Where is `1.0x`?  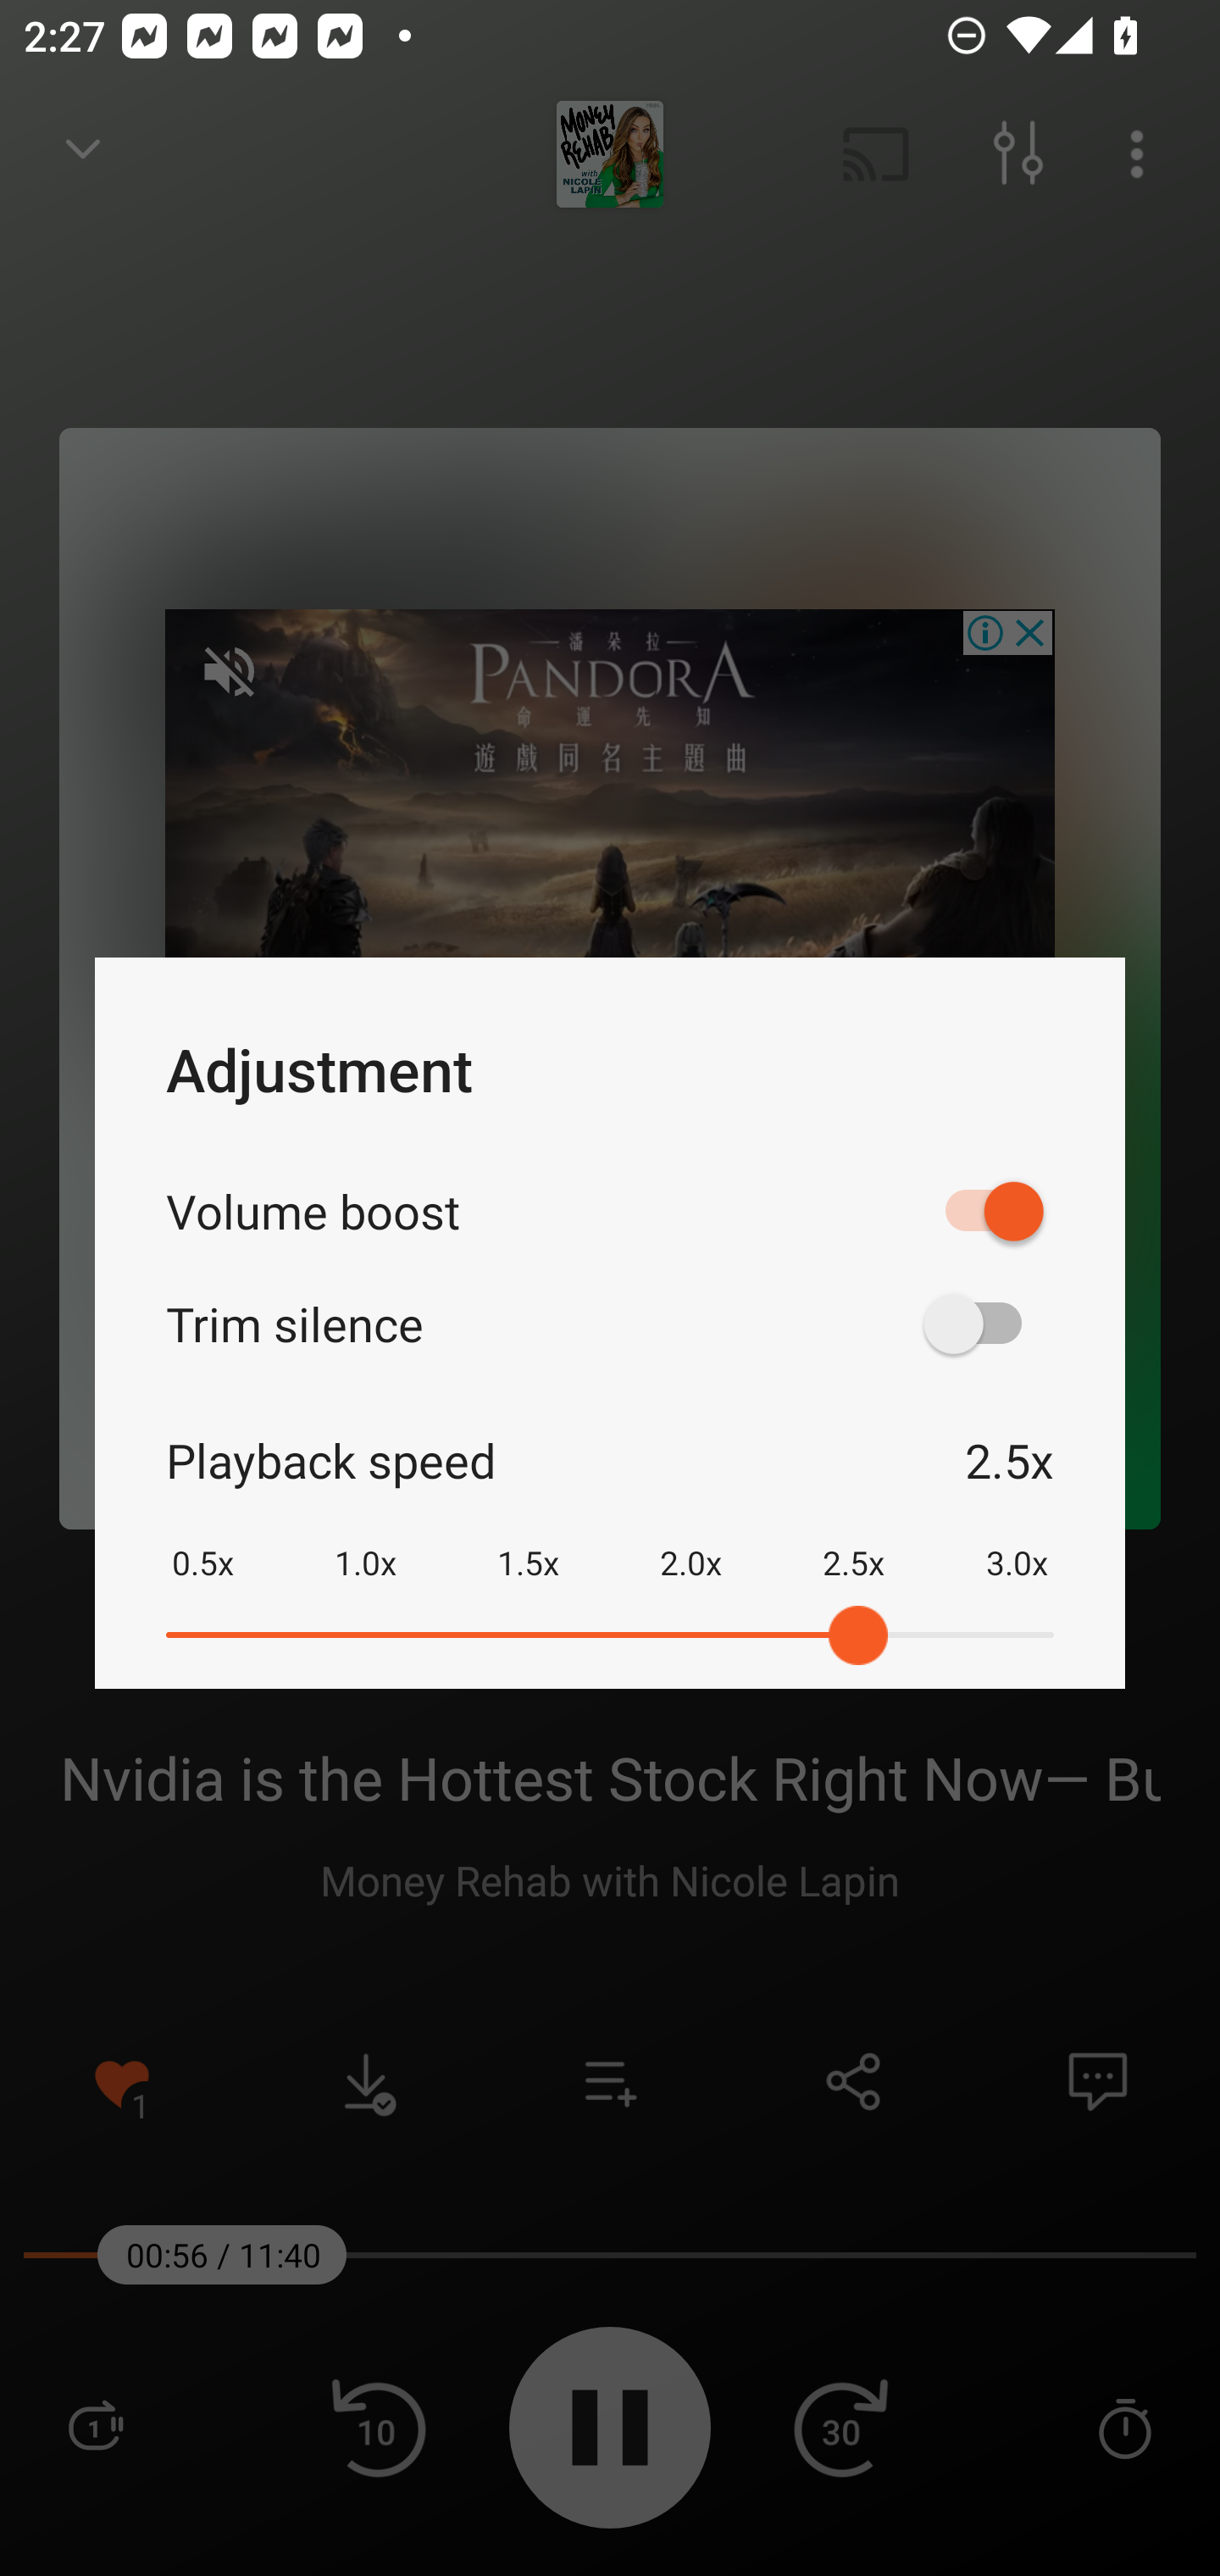
1.0x is located at coordinates (365, 1541).